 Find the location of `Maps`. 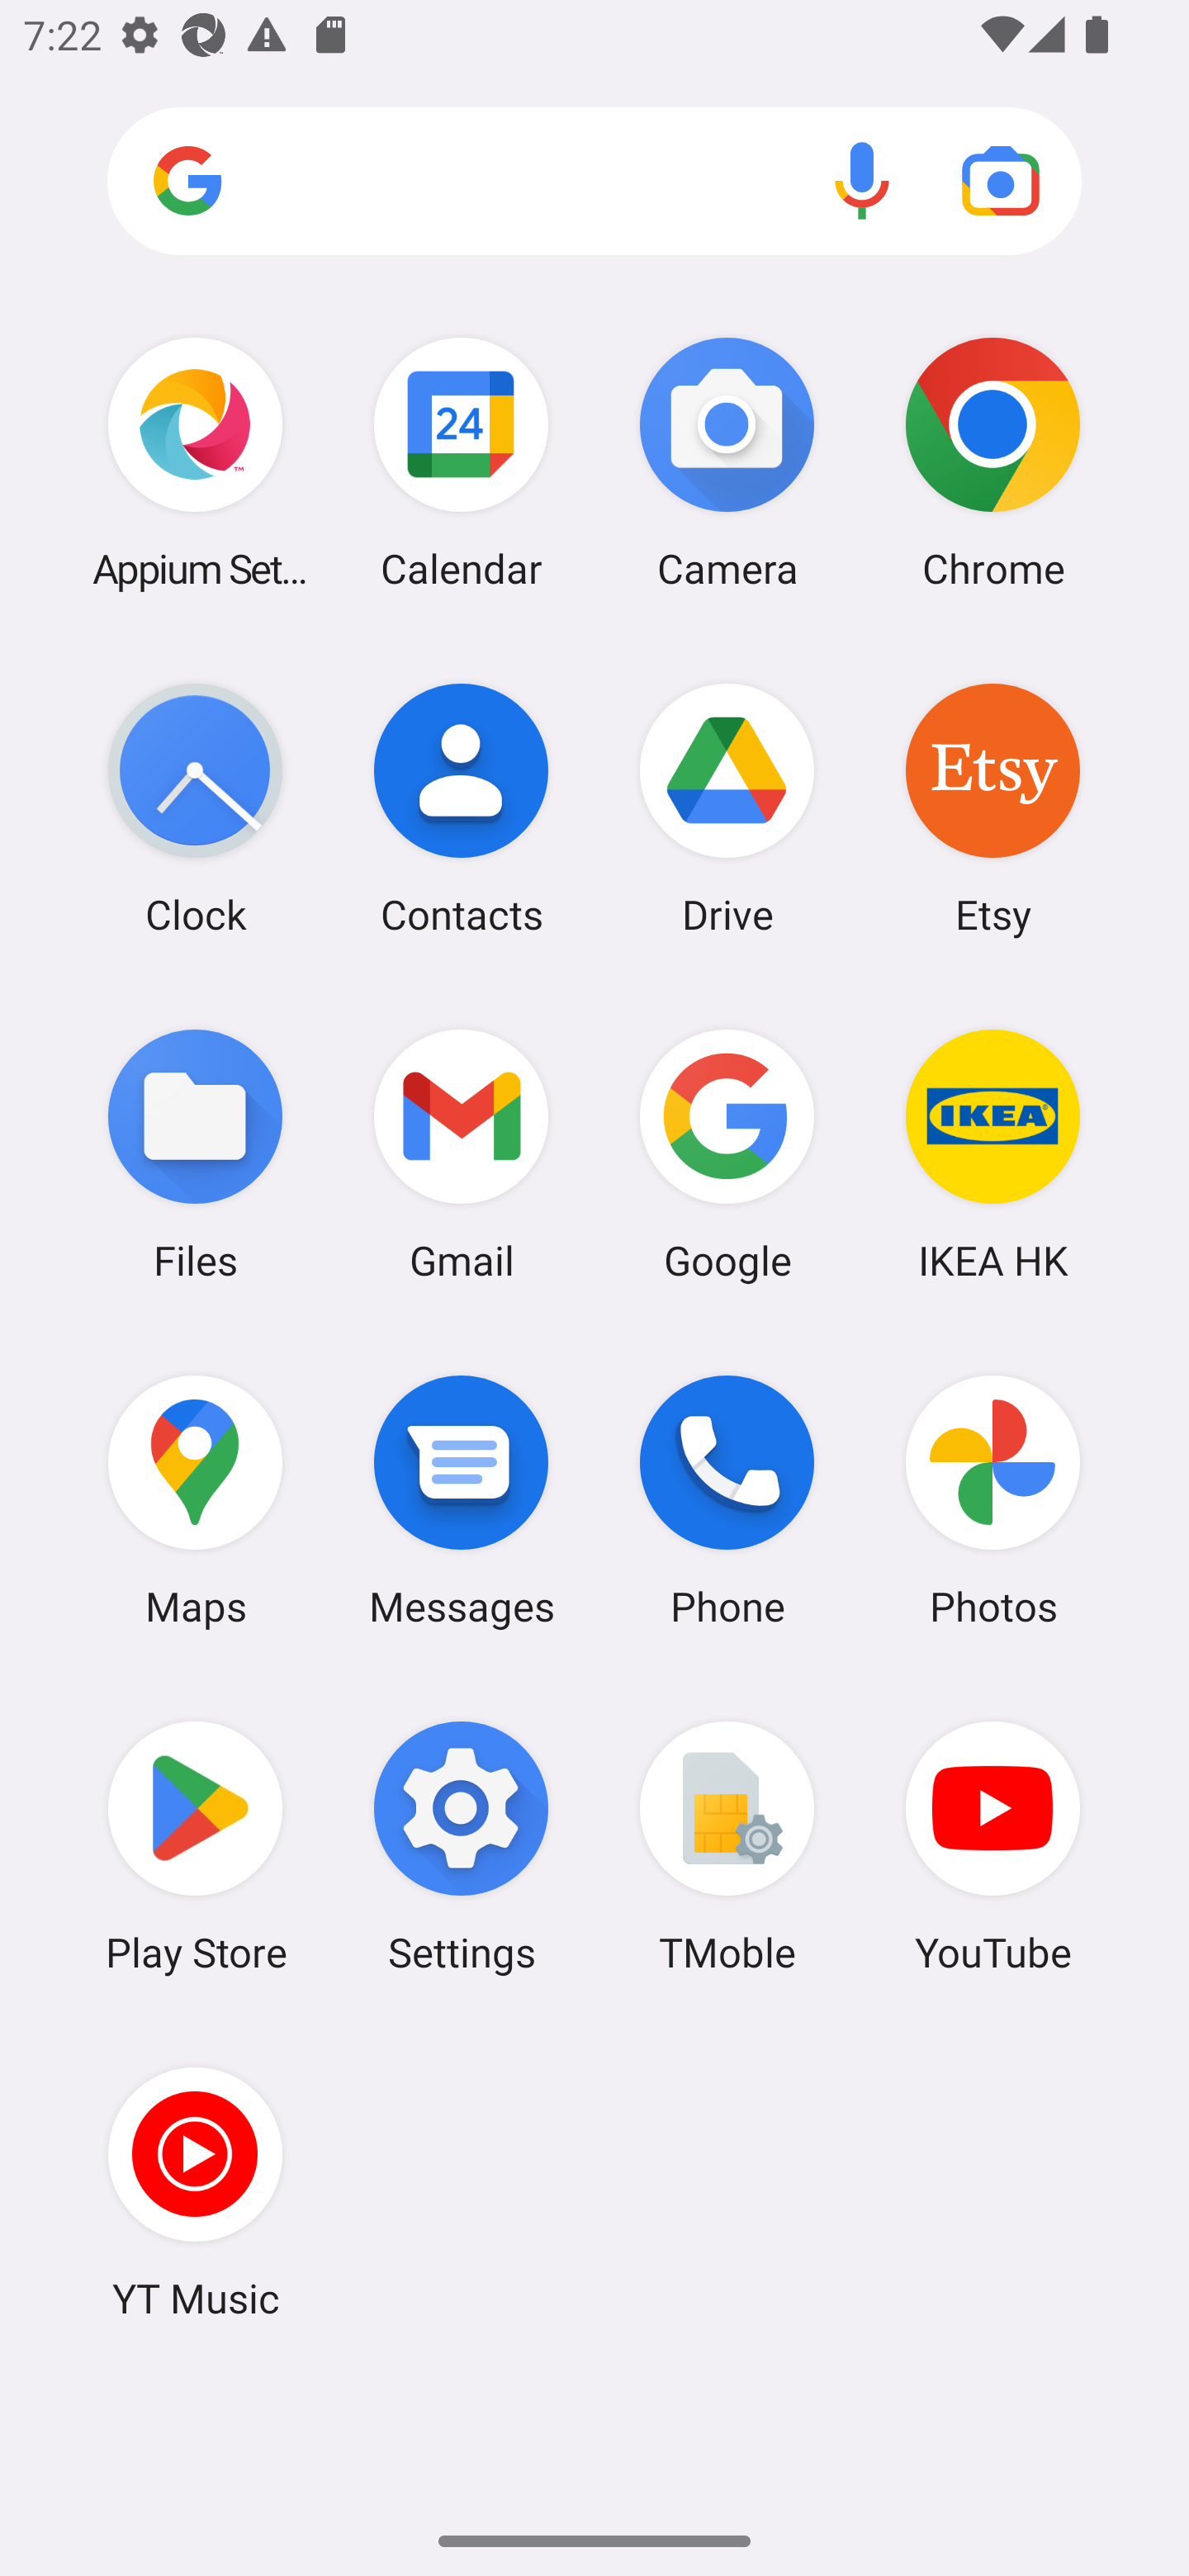

Maps is located at coordinates (195, 1500).